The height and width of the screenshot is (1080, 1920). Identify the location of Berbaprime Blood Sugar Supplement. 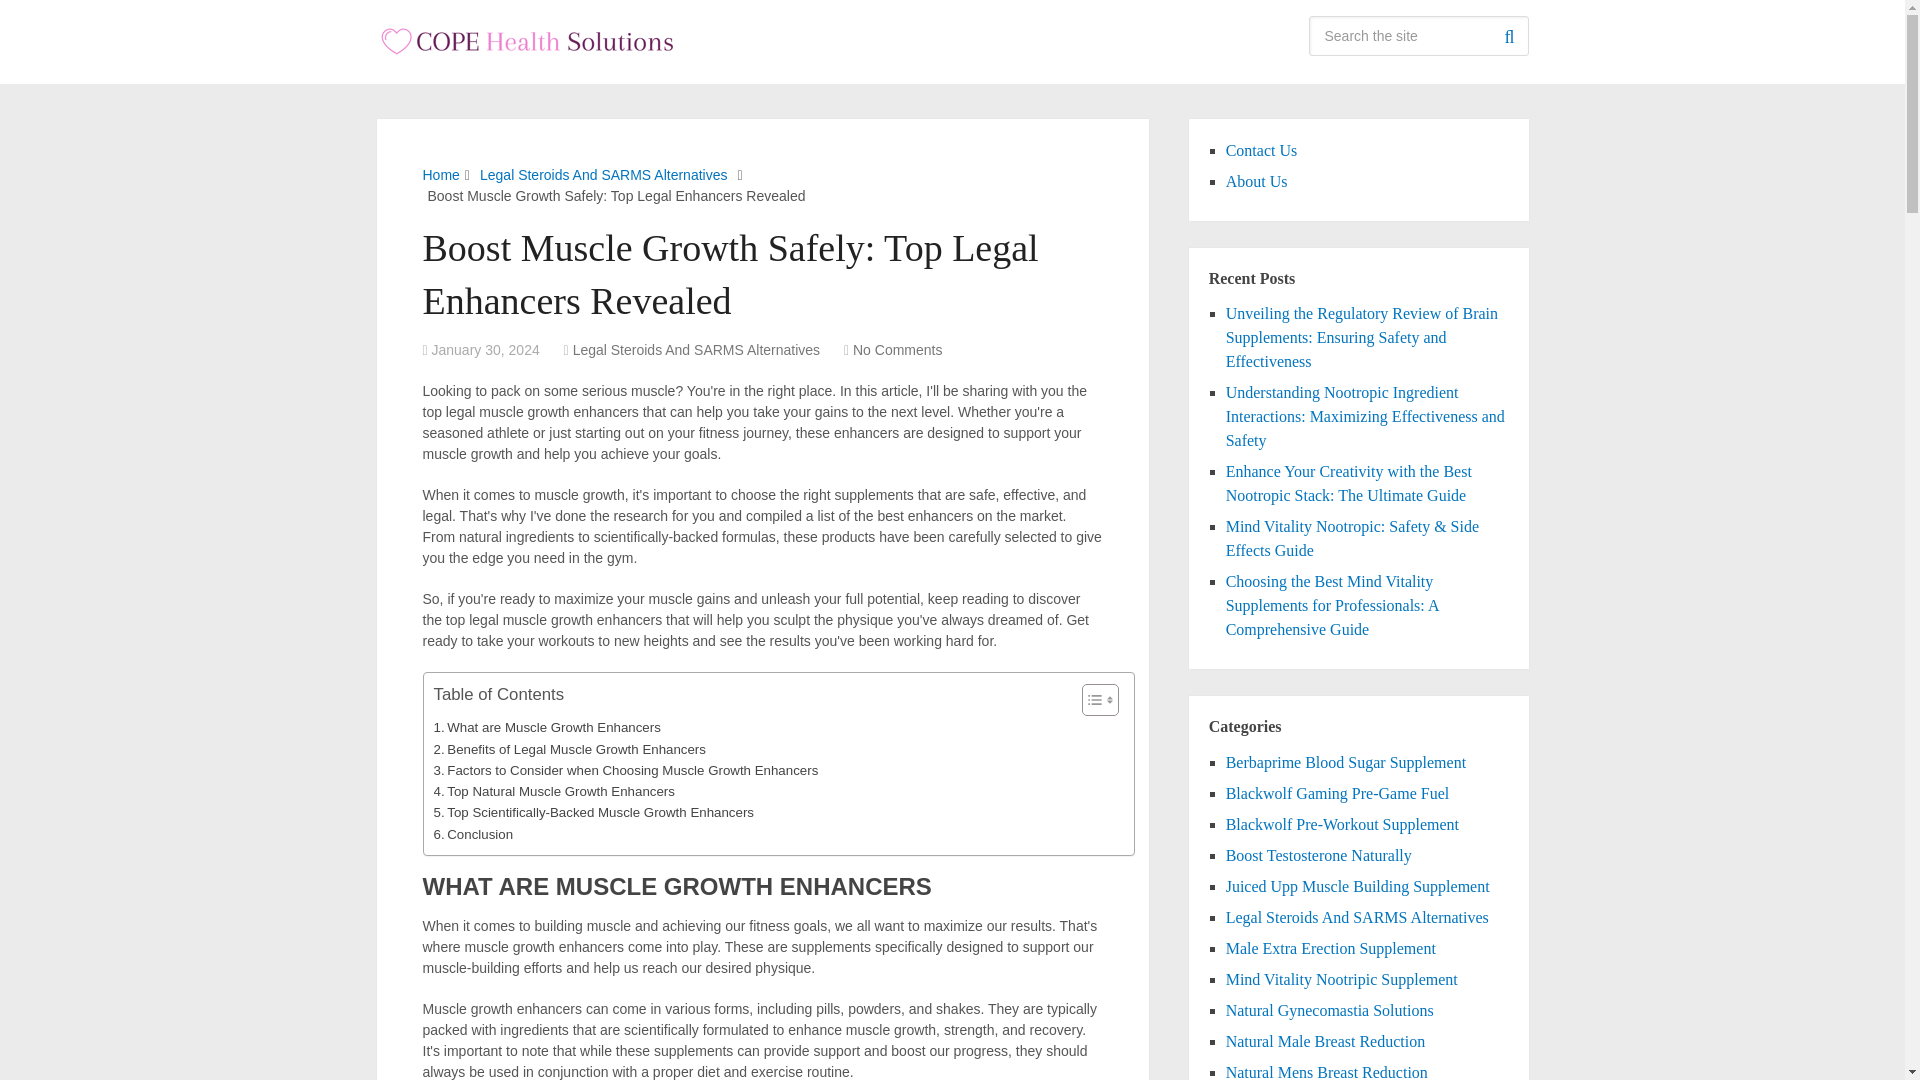
(1346, 762).